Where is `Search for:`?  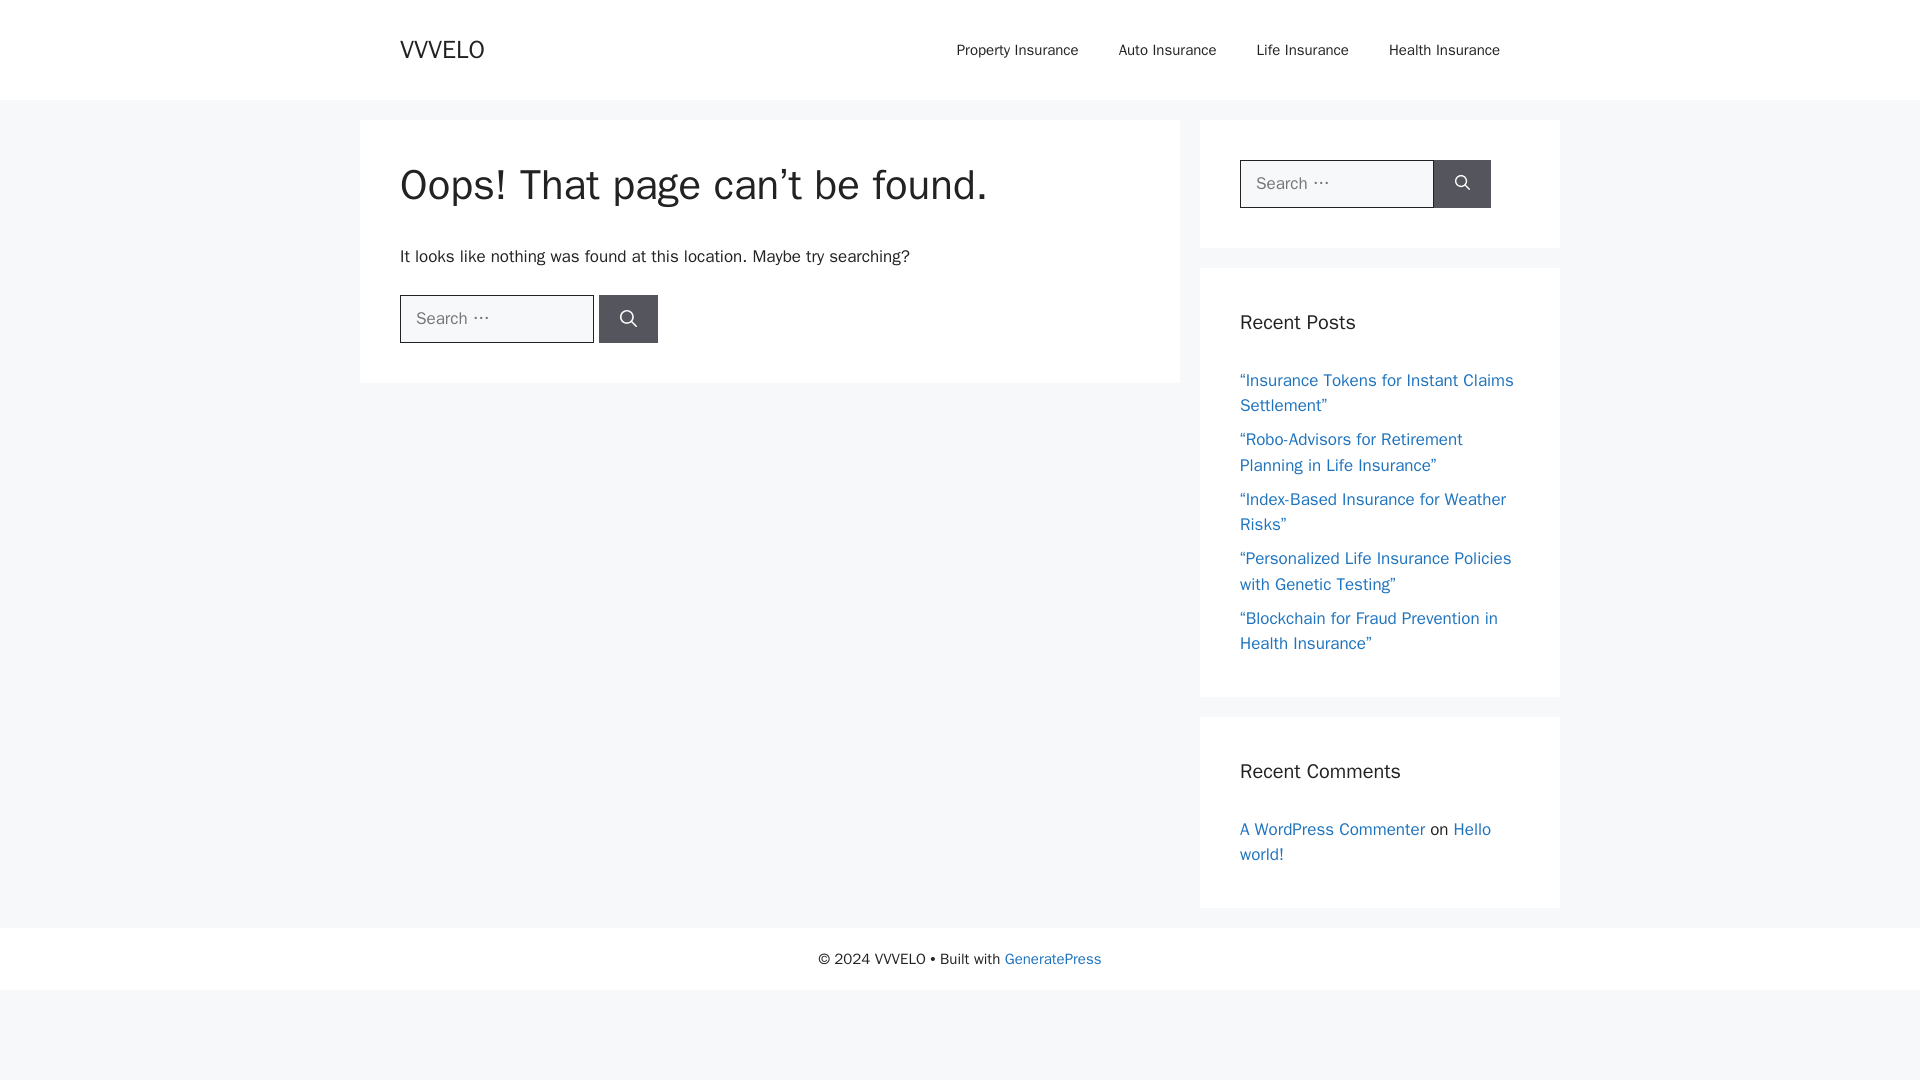
Search for: is located at coordinates (496, 318).